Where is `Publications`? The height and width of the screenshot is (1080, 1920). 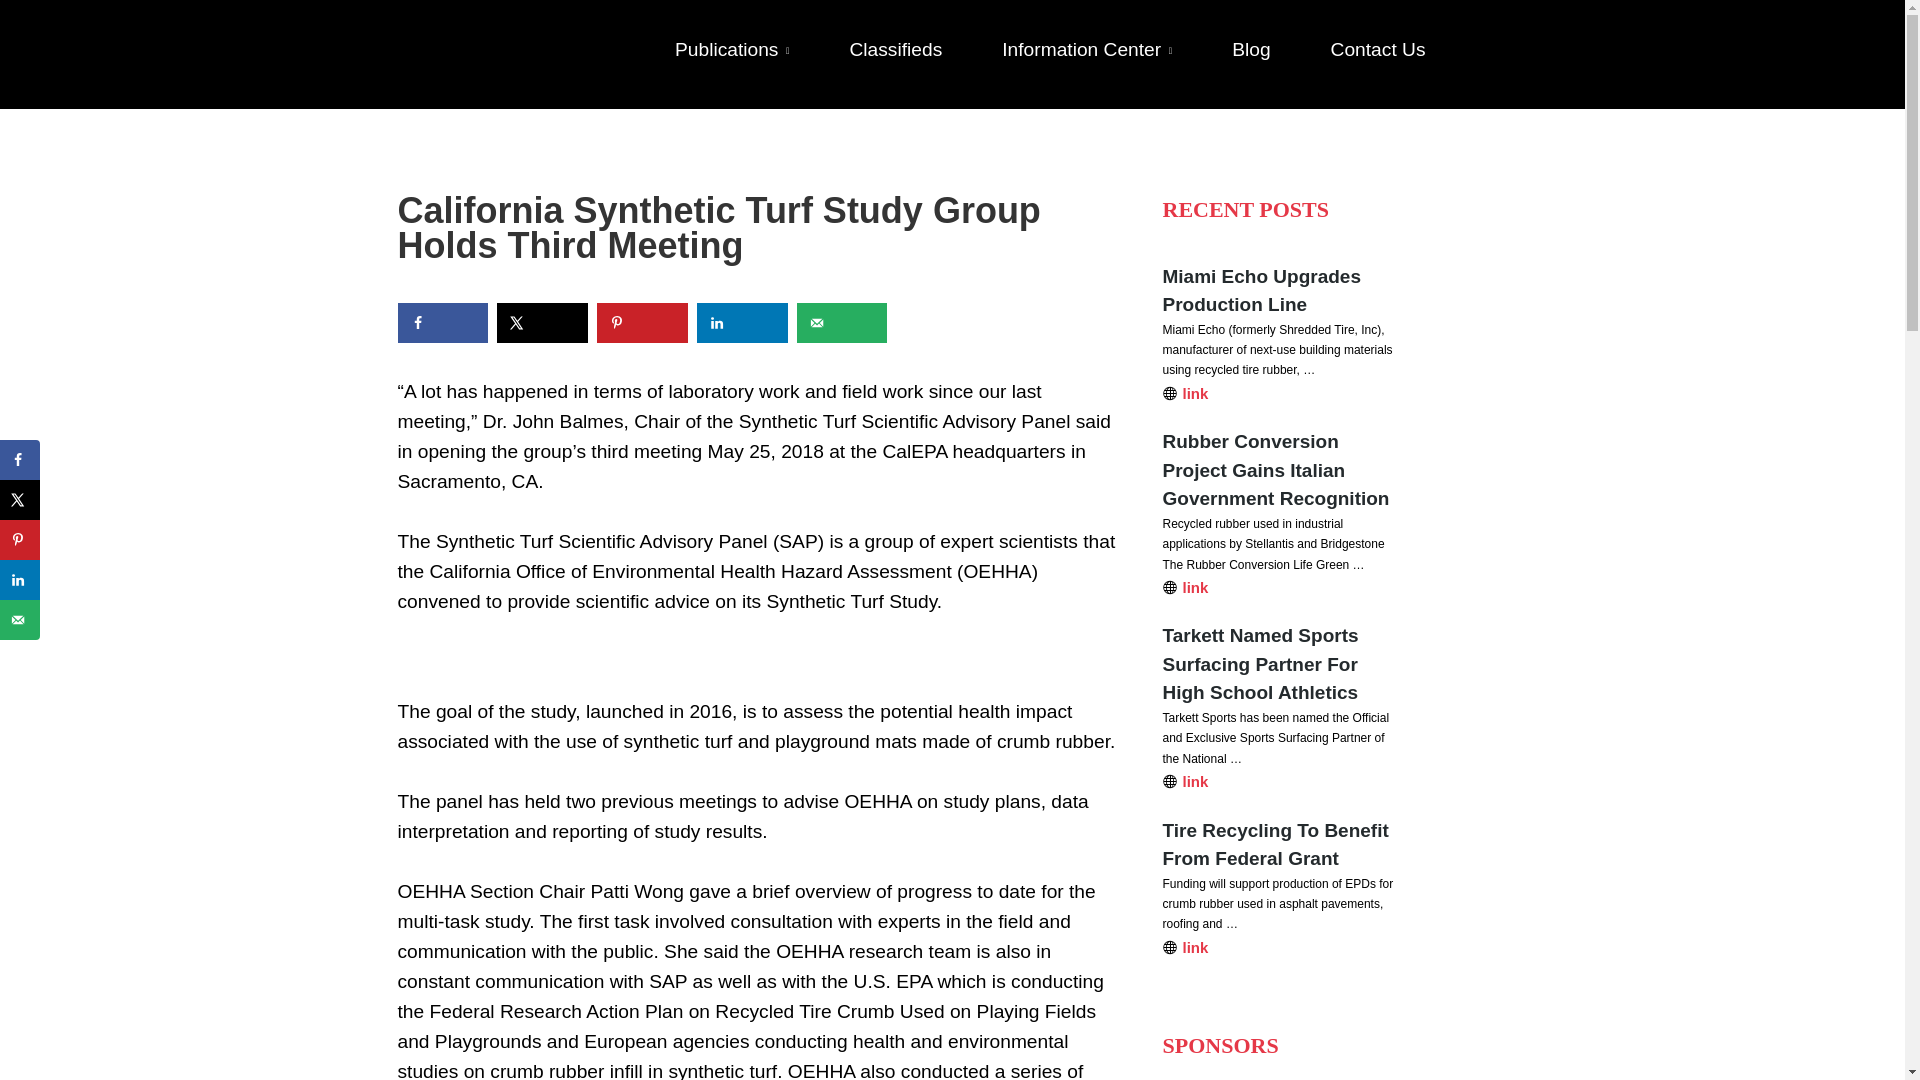 Publications is located at coordinates (747, 72).